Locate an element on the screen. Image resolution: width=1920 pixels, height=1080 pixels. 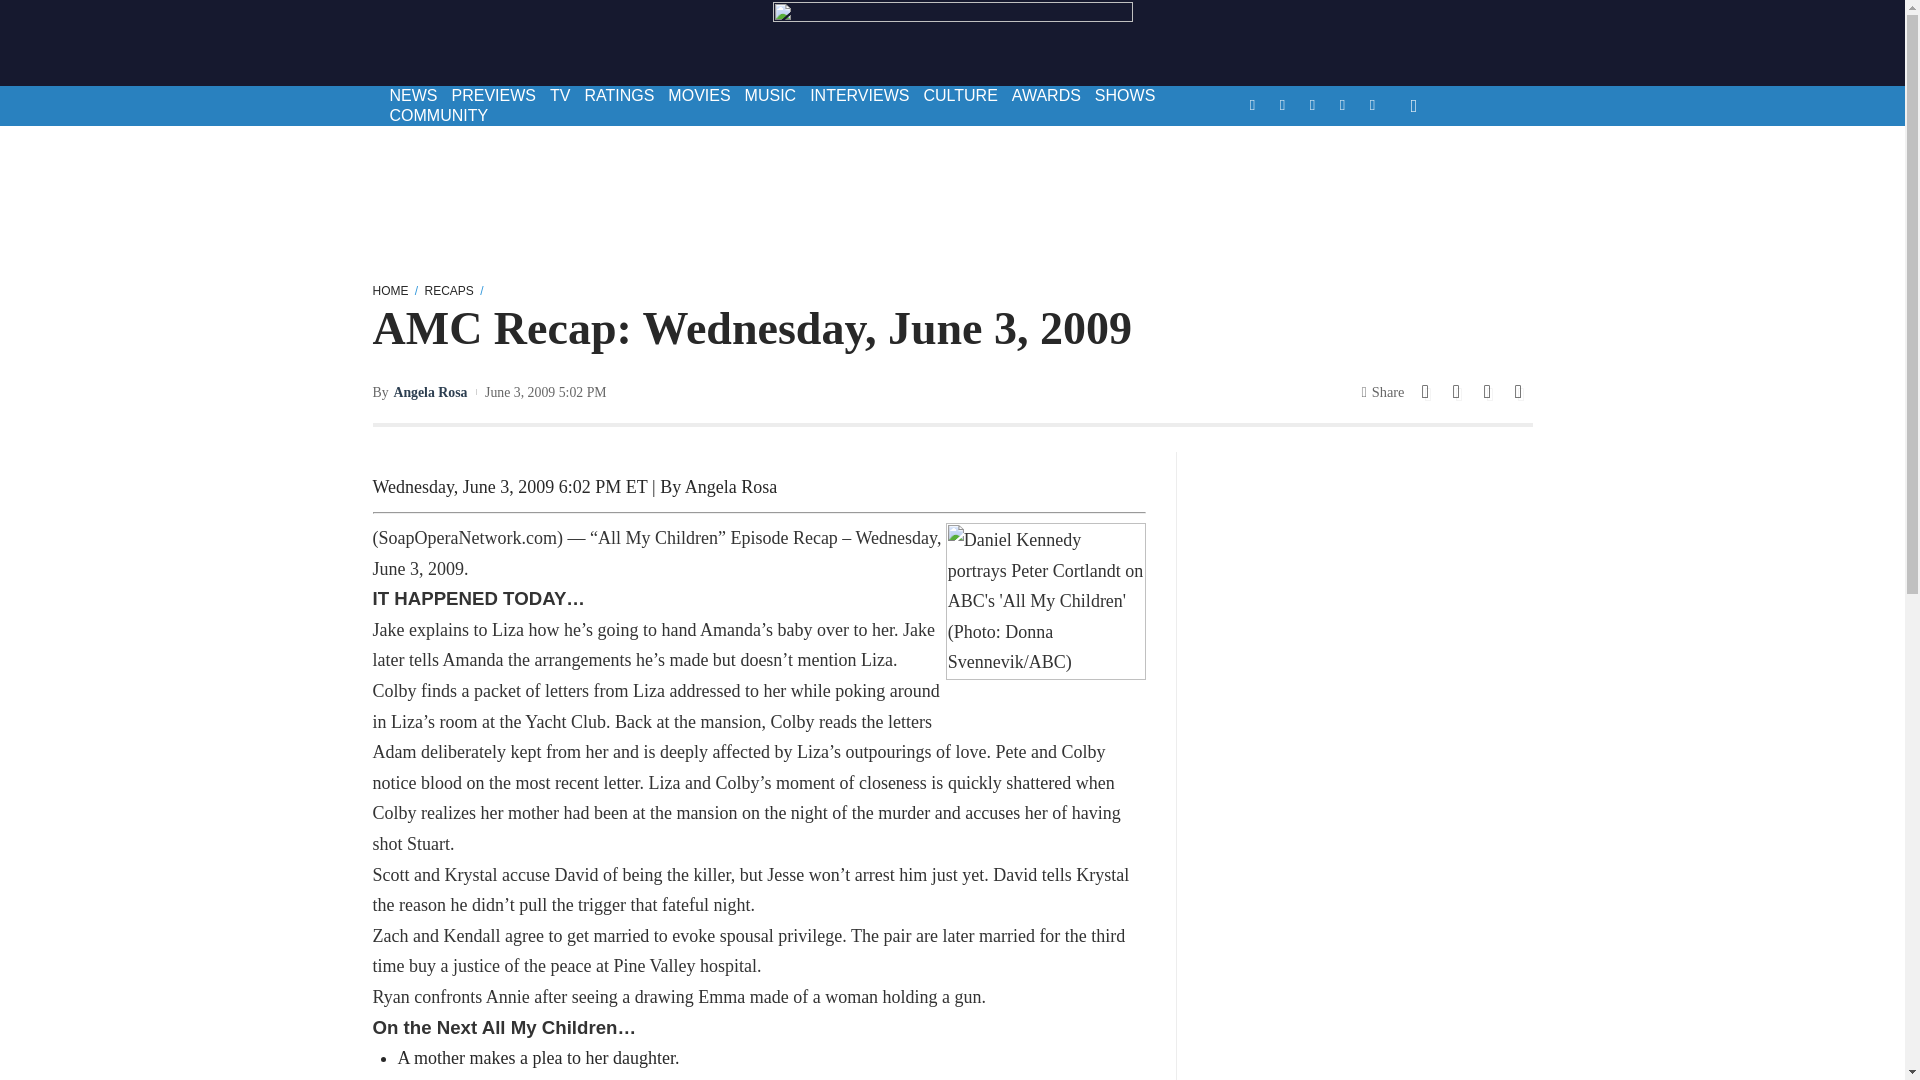
PREVIEWS is located at coordinates (492, 96).